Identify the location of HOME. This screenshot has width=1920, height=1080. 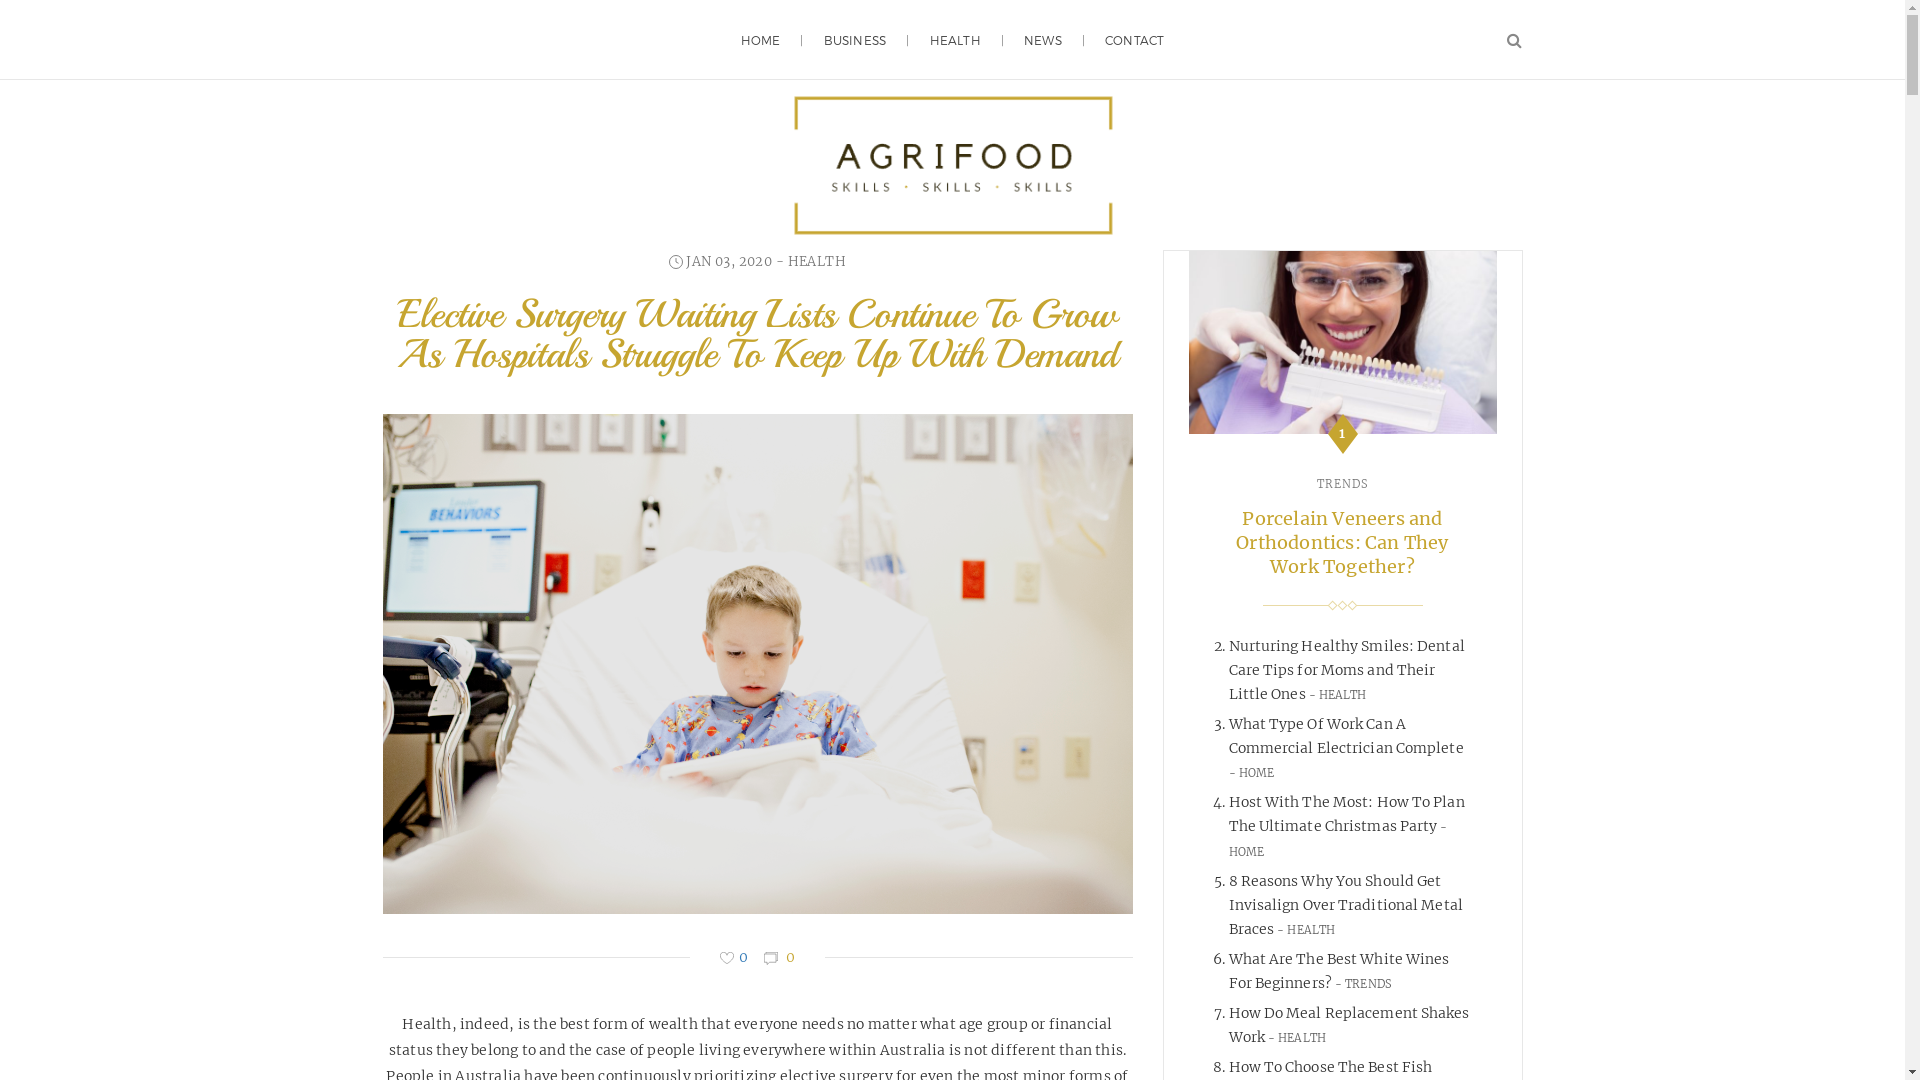
(761, 40).